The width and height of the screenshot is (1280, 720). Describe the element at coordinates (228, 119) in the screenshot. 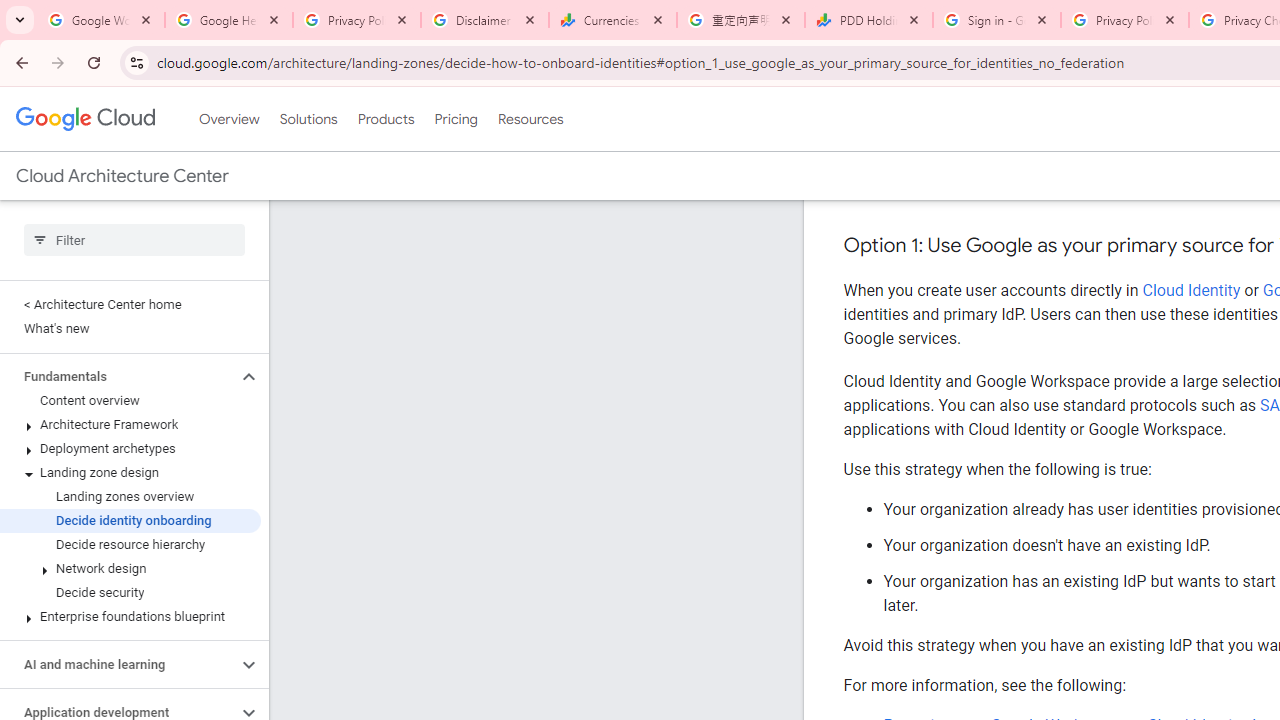

I see `Overview` at that location.